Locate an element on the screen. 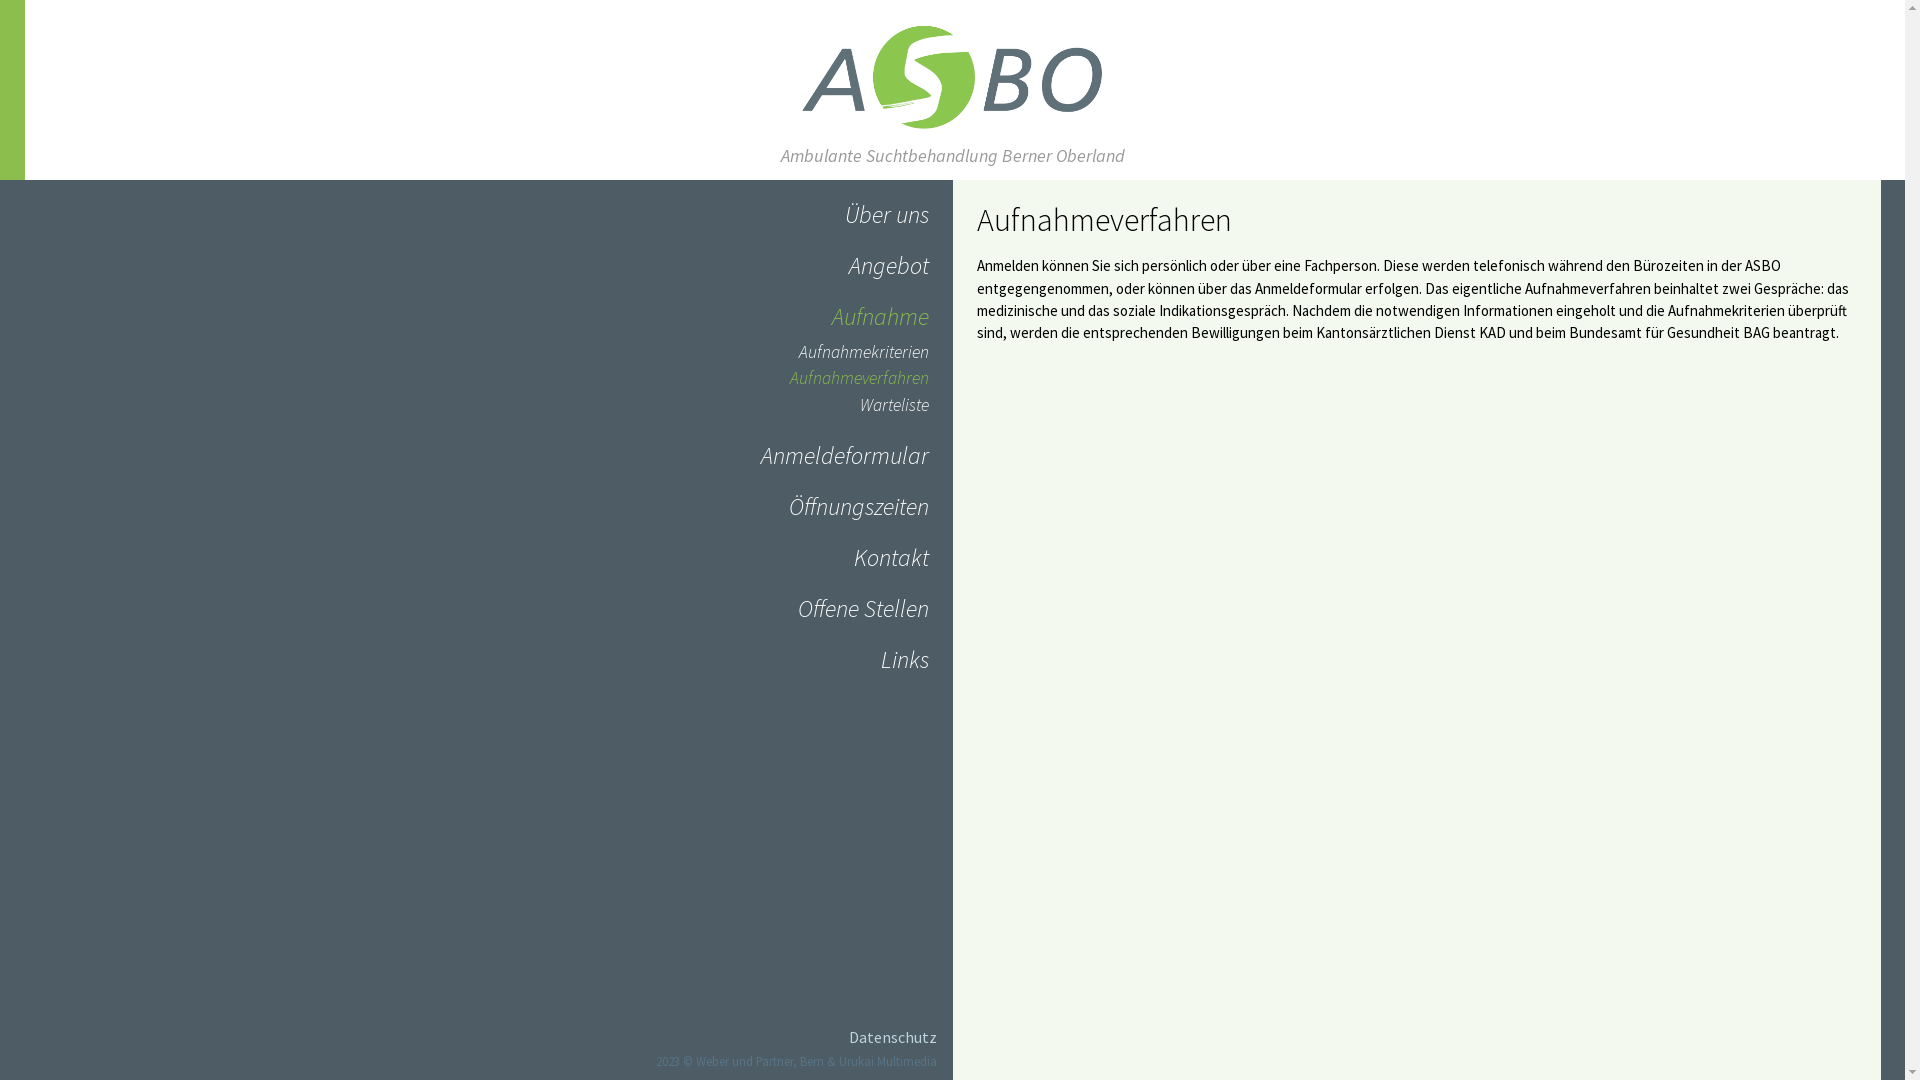  Anmeldeformular is located at coordinates (844, 456).